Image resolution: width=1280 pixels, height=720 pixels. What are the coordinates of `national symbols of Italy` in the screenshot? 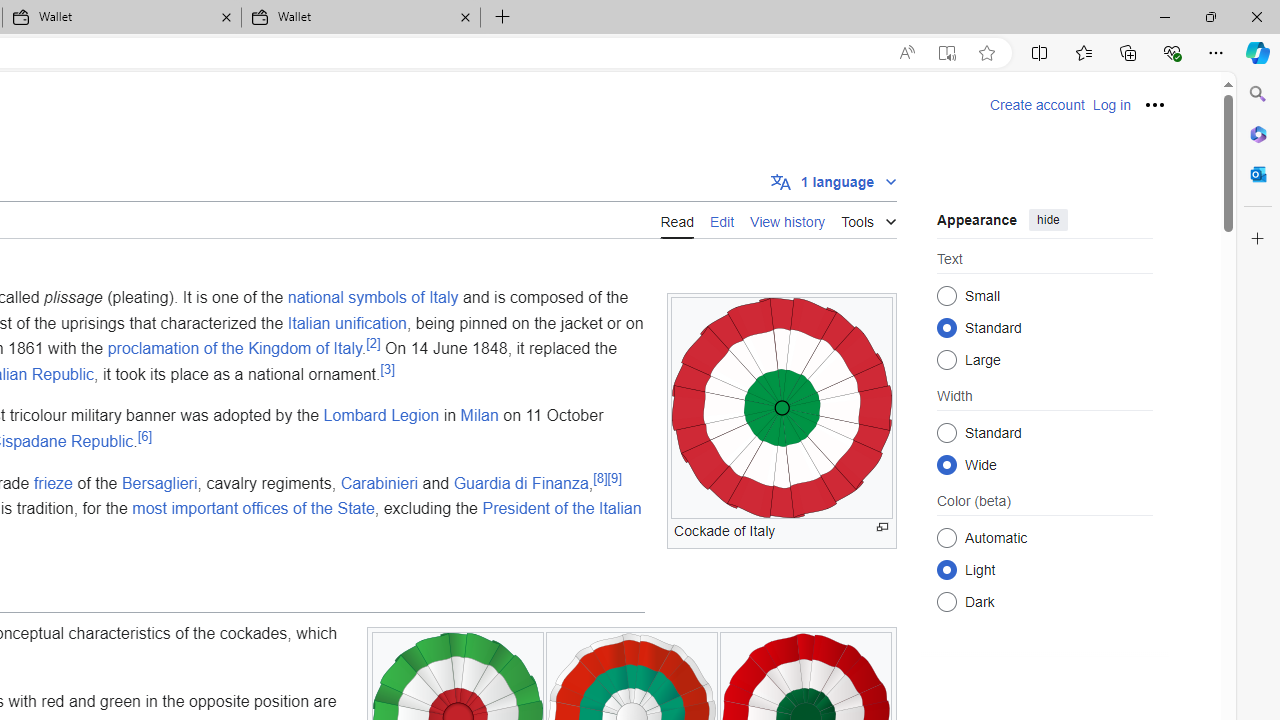 It's located at (372, 297).